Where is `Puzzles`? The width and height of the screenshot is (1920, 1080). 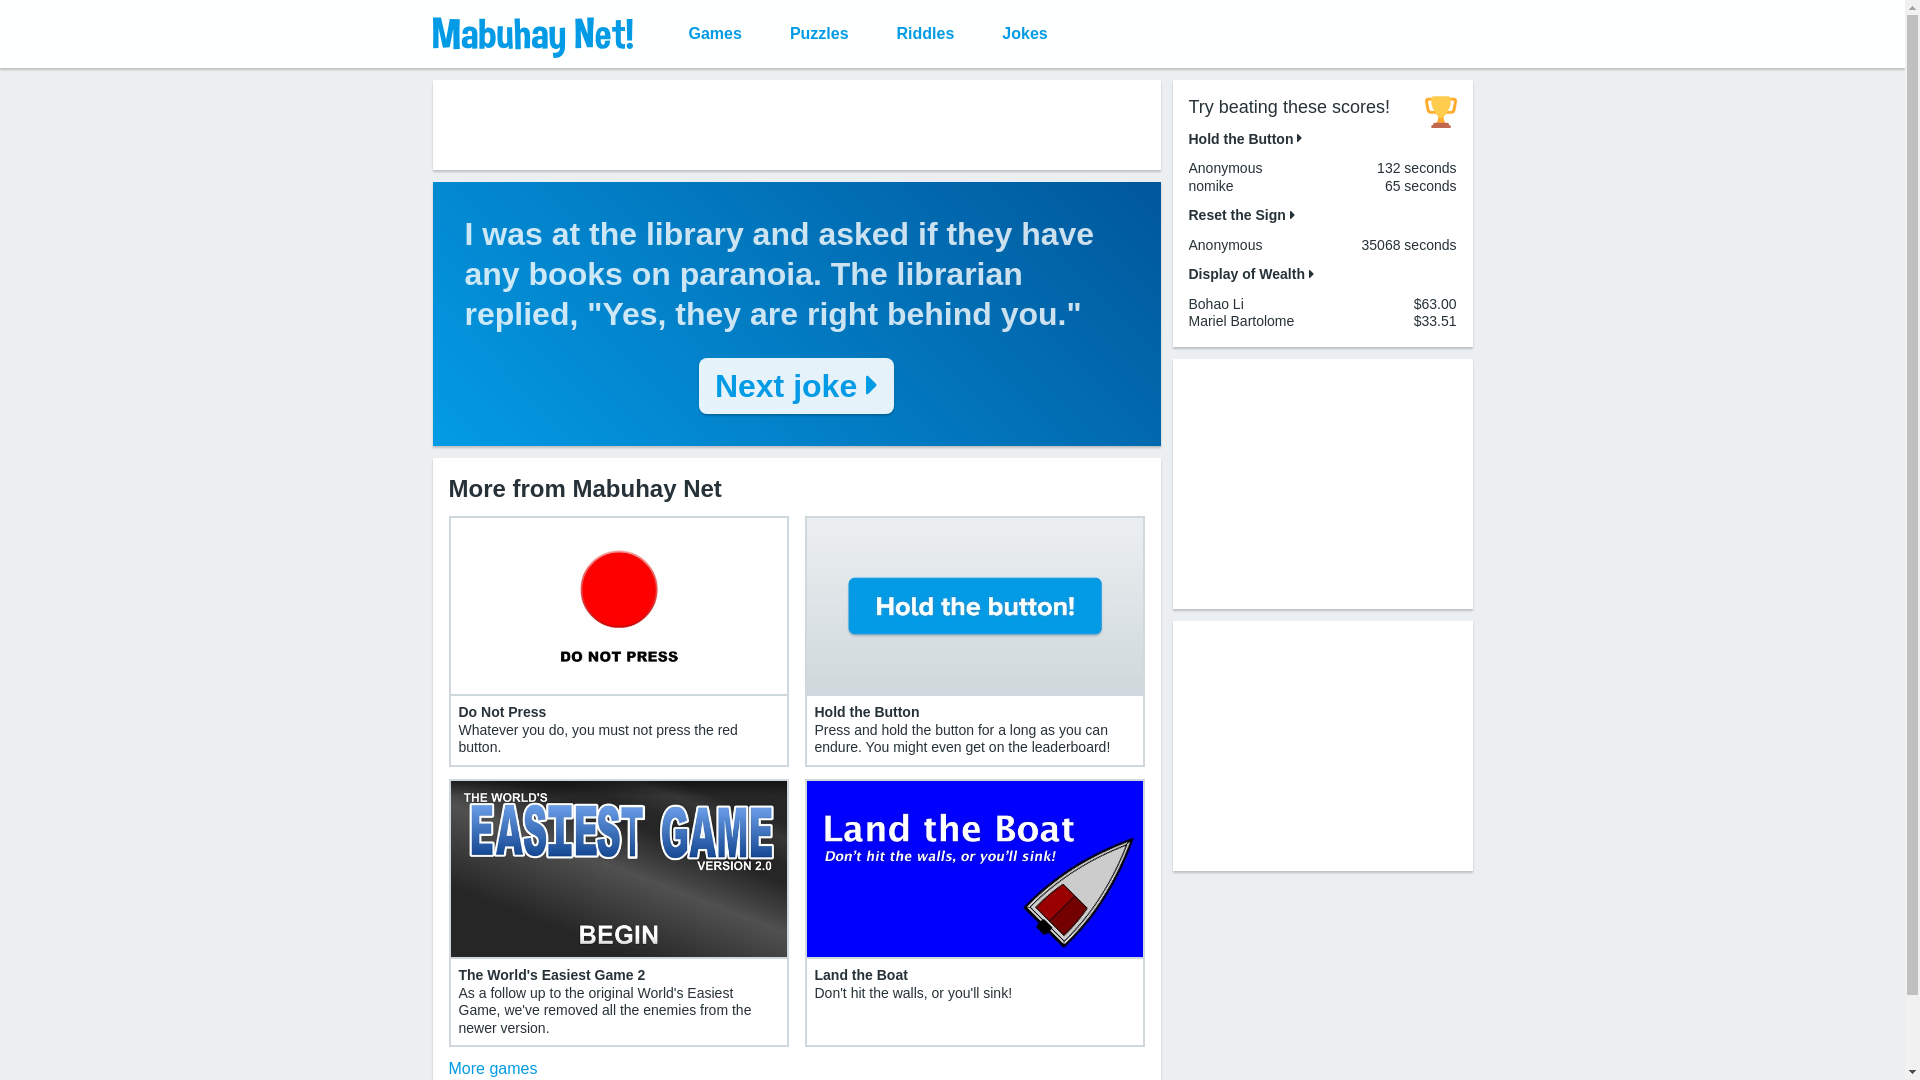
Puzzles is located at coordinates (820, 34).